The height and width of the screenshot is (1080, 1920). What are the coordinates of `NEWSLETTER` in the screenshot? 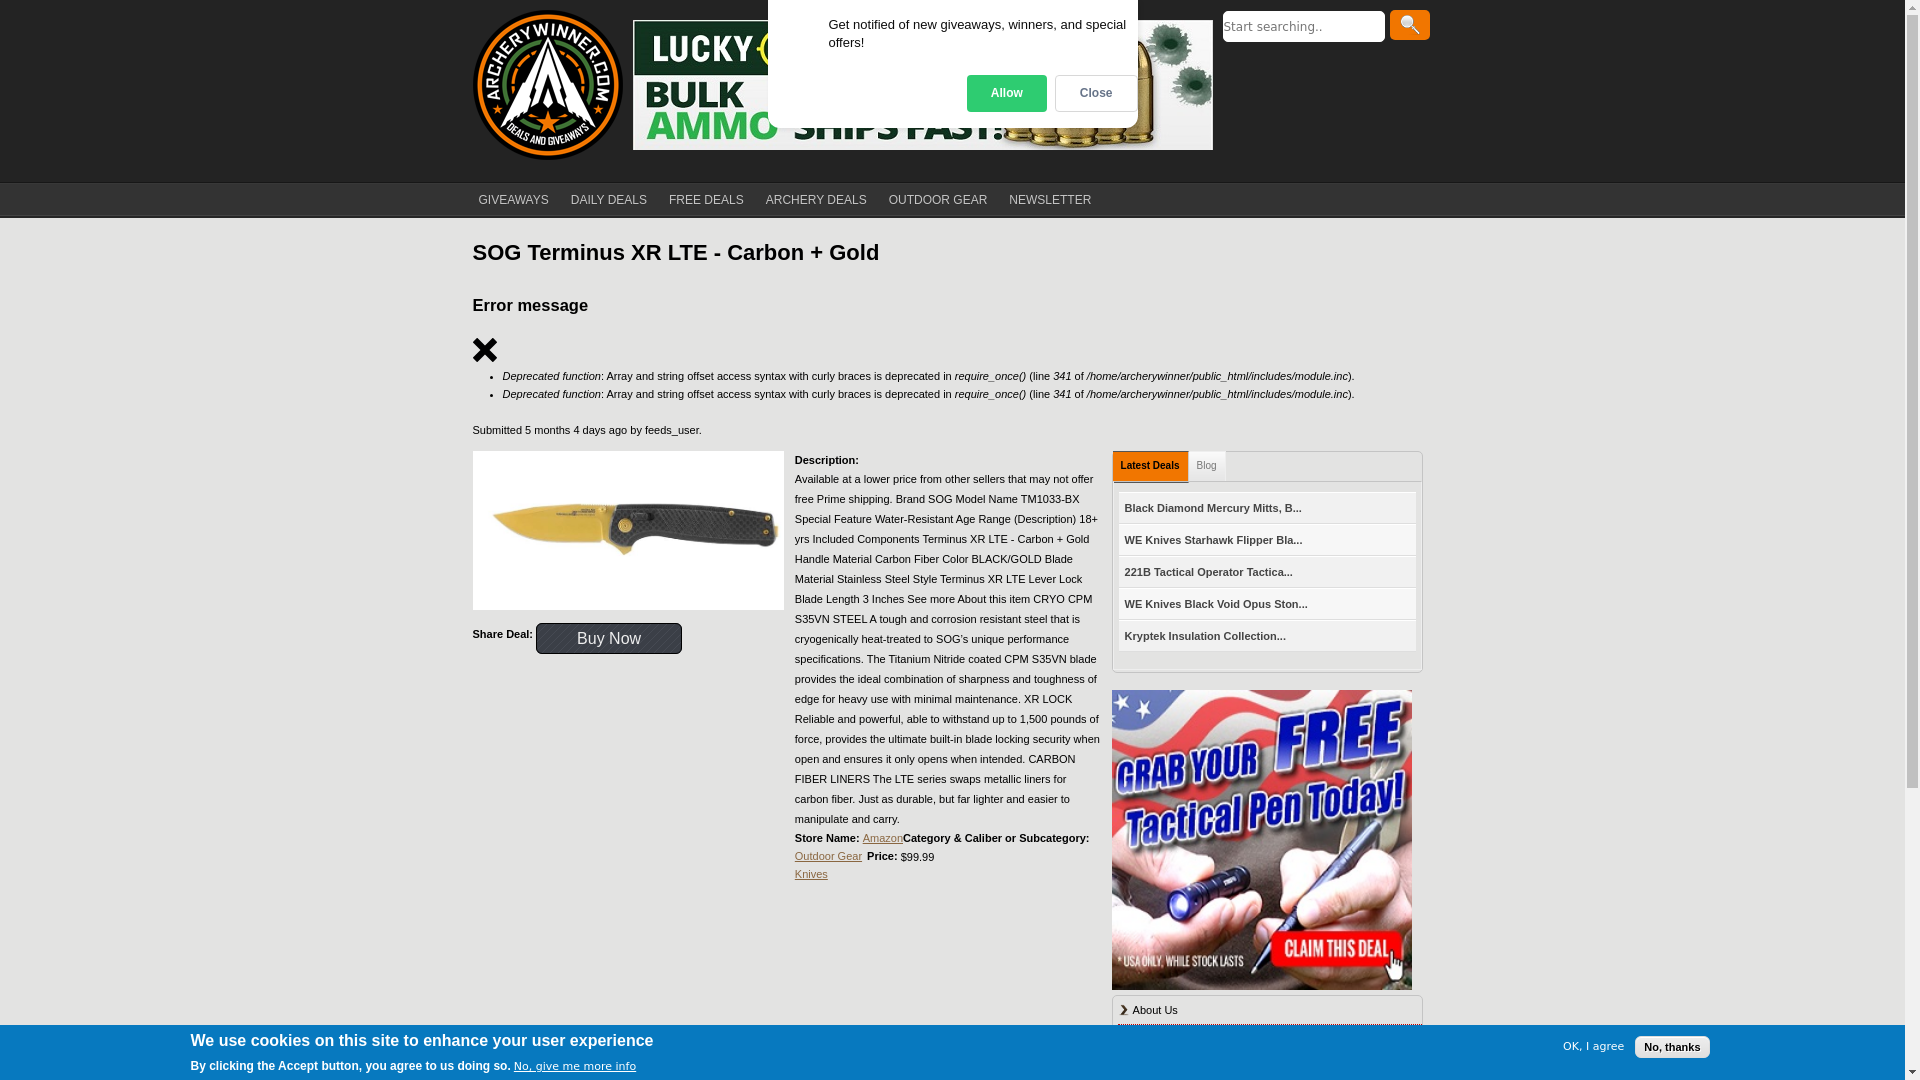 It's located at (1049, 200).